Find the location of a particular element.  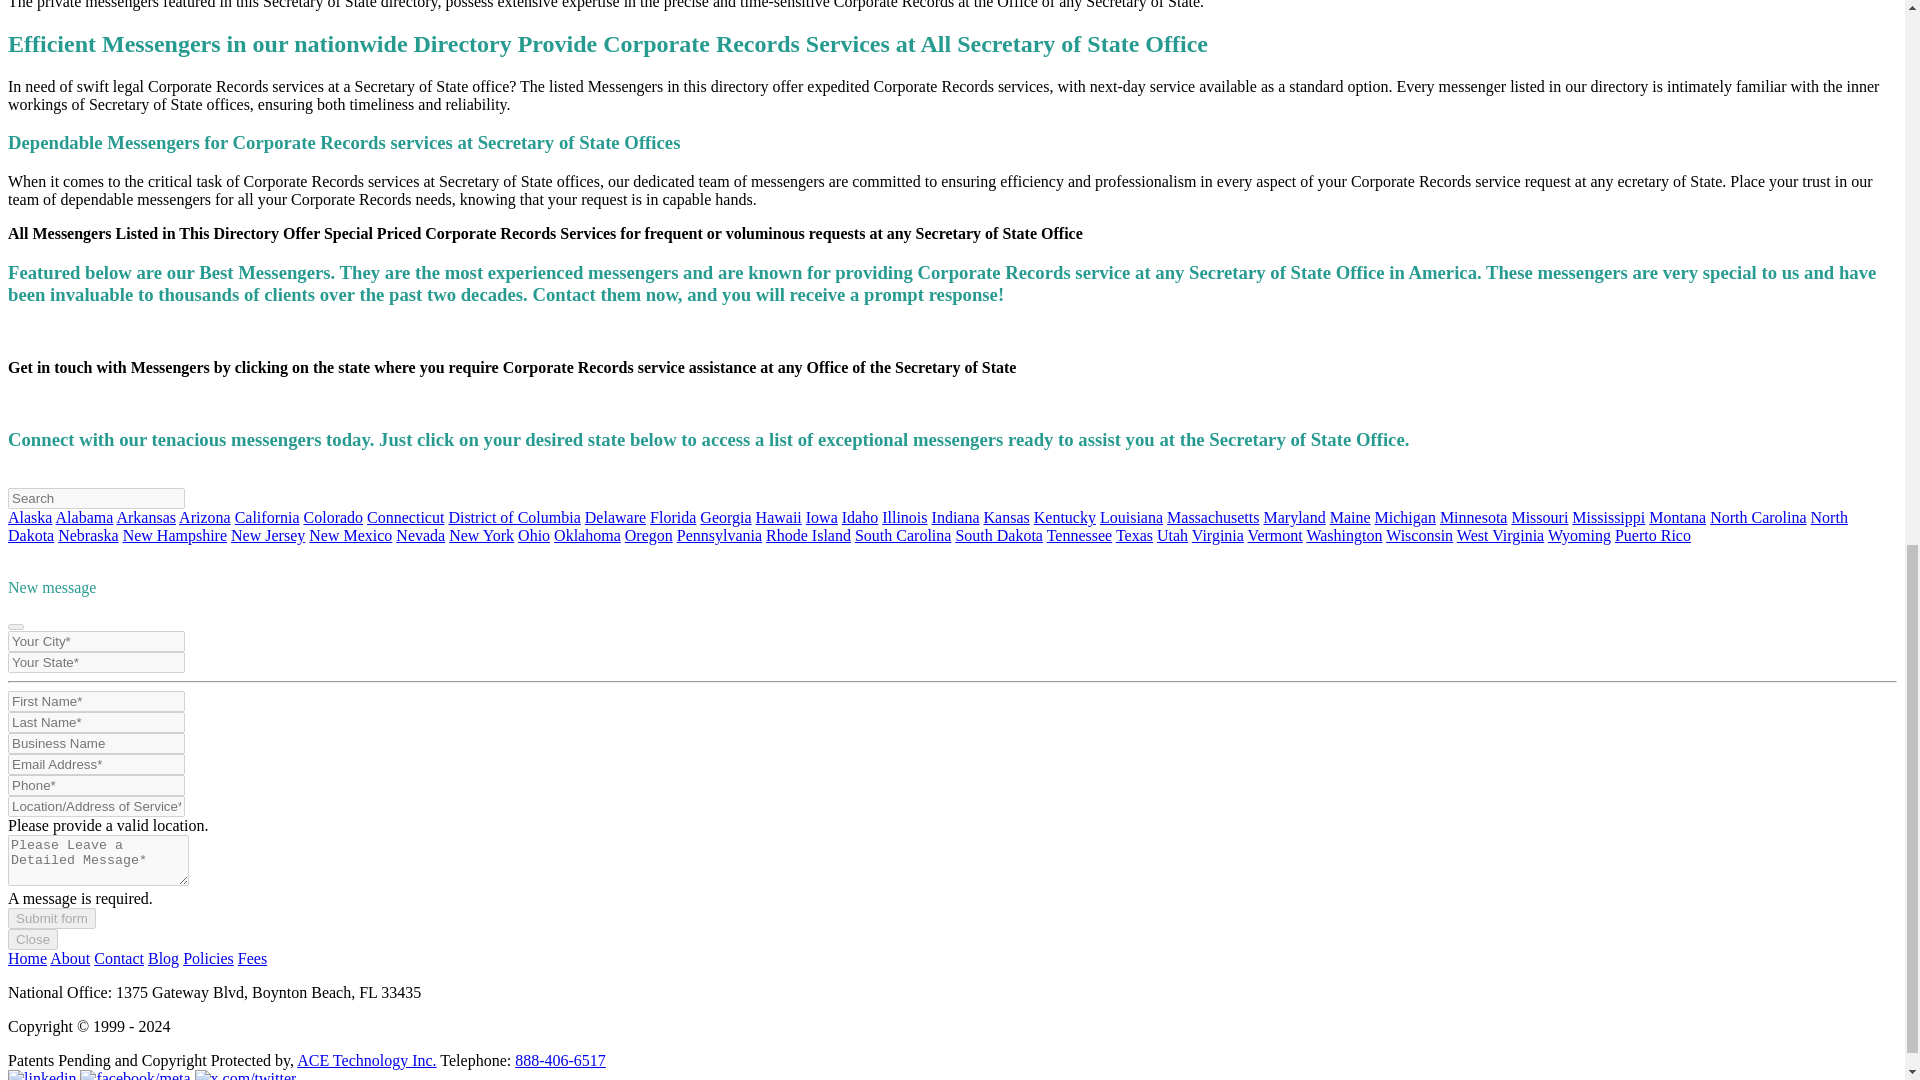

Kentucky is located at coordinates (1065, 516).